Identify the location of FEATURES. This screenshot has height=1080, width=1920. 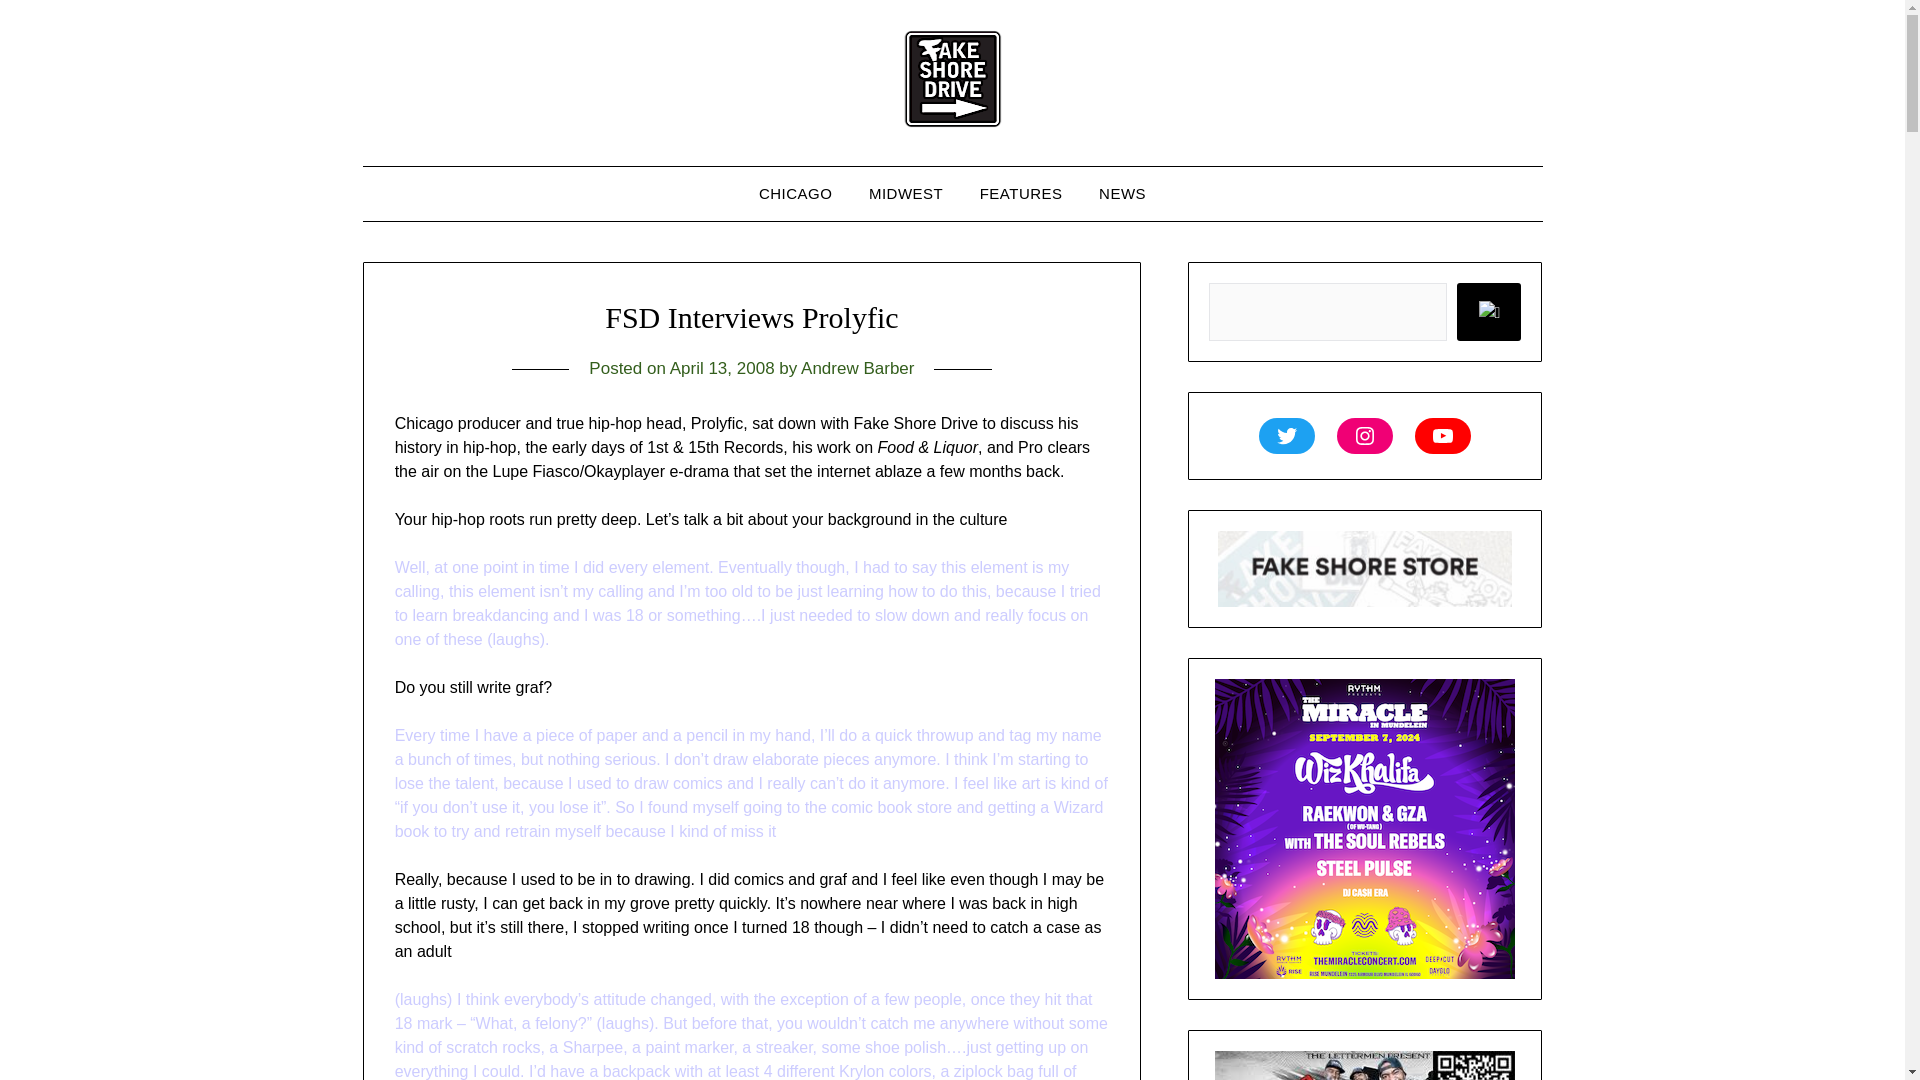
(1021, 194).